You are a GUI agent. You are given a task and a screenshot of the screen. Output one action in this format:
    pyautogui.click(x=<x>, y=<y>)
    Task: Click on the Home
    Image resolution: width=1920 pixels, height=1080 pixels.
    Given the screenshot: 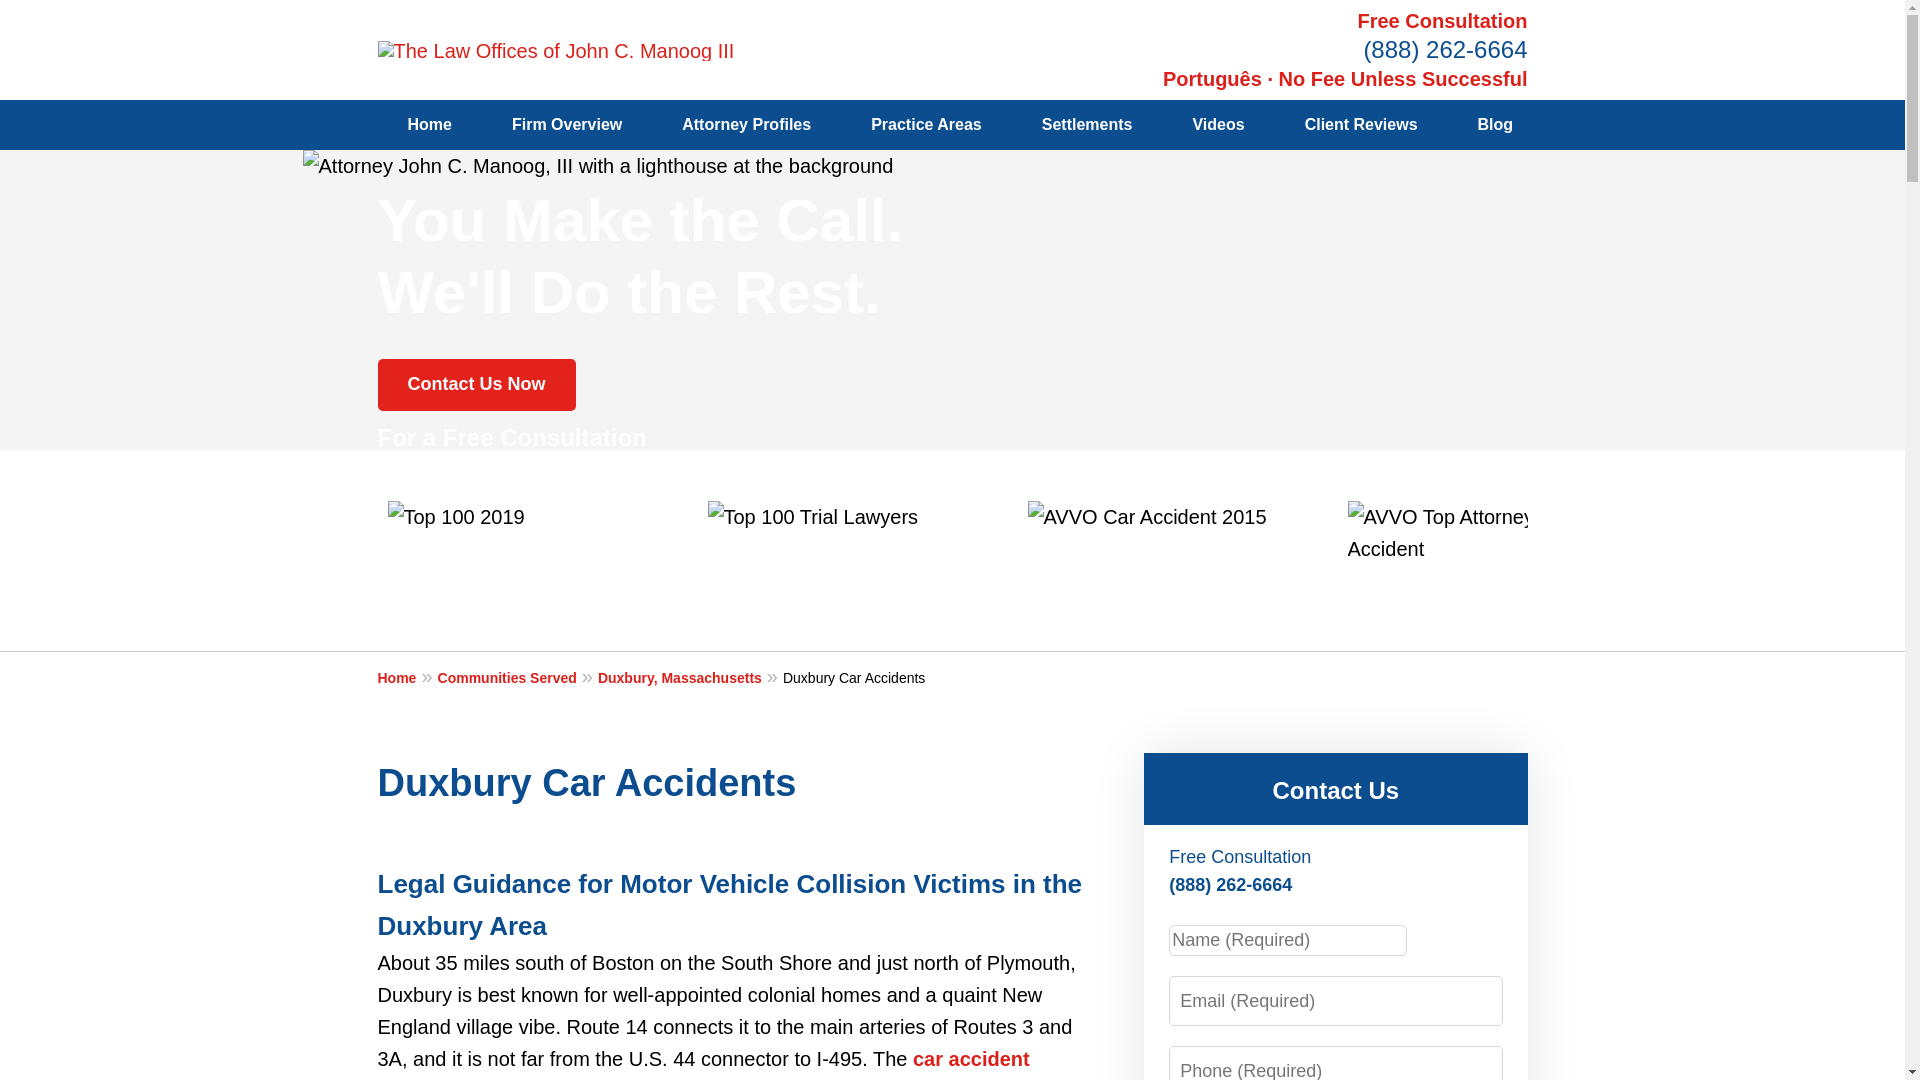 What is the action you would take?
    pyautogui.click(x=430, y=125)
    